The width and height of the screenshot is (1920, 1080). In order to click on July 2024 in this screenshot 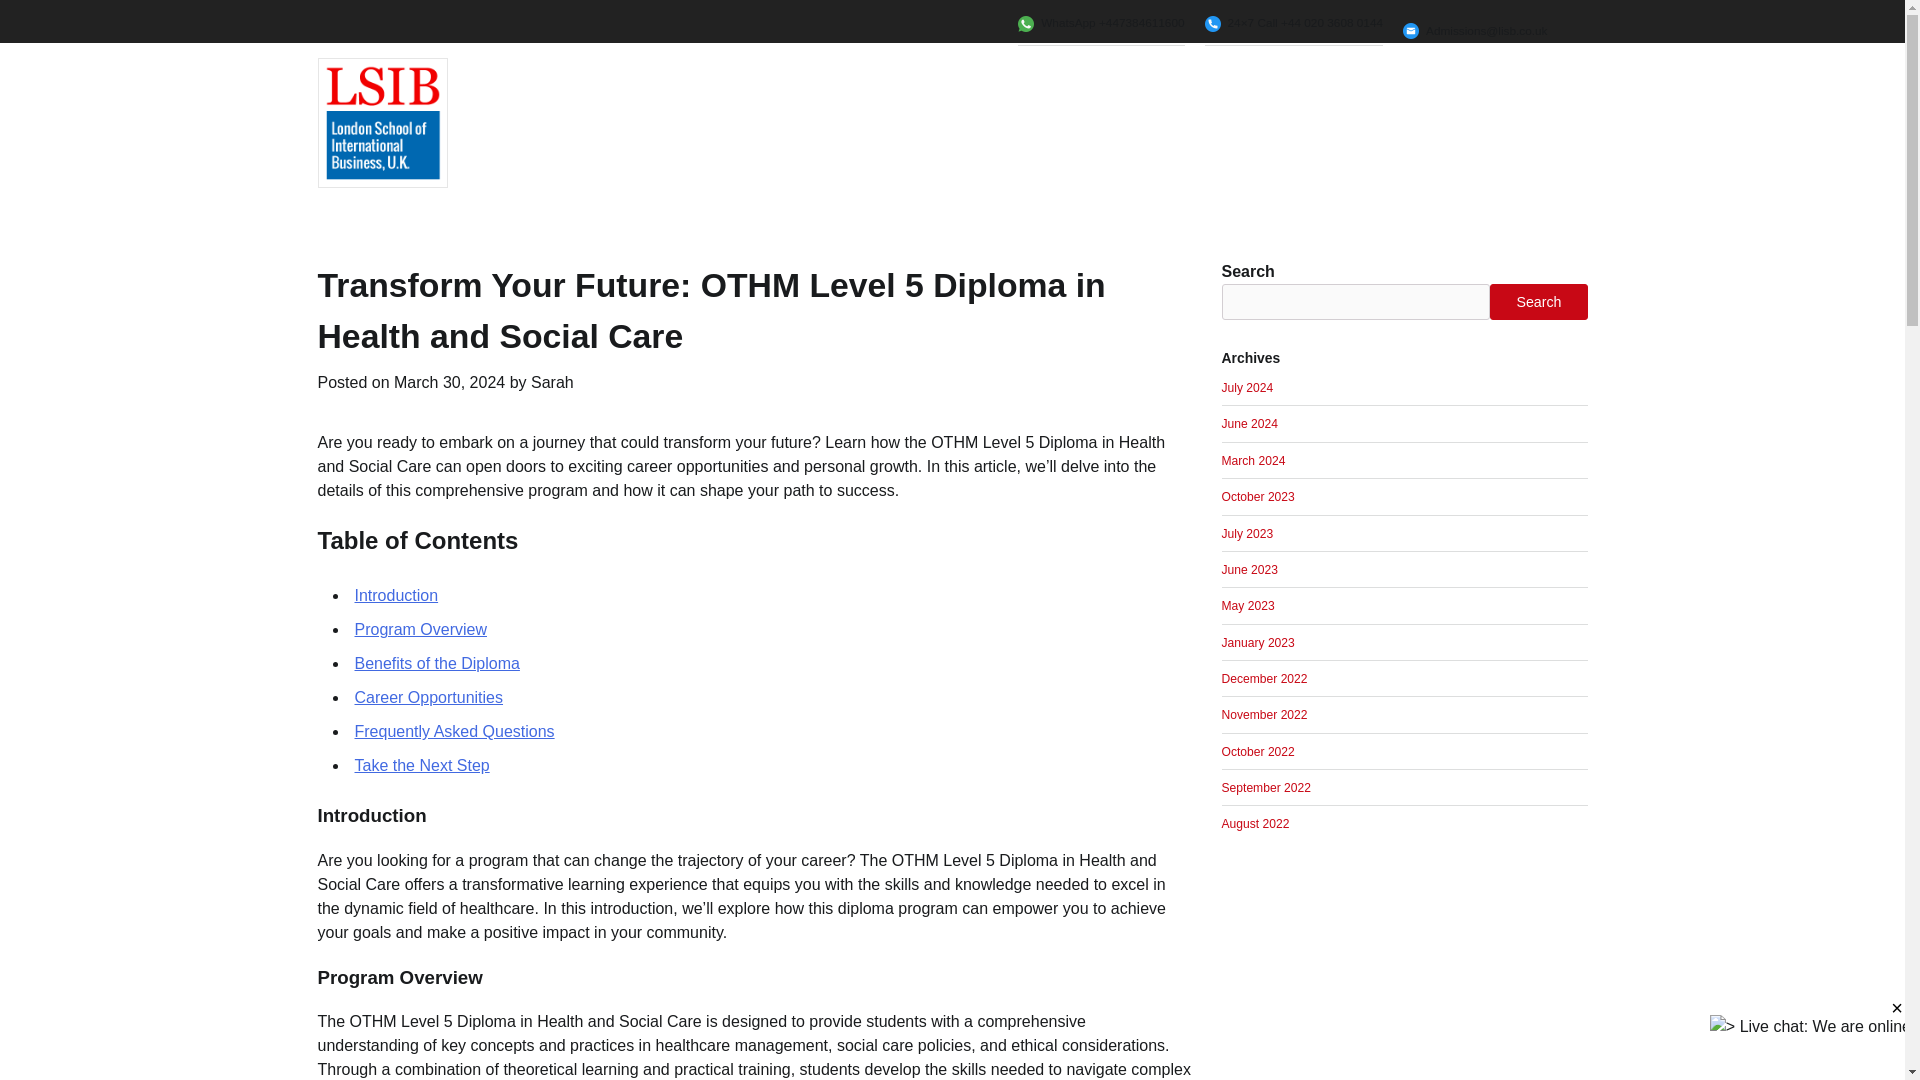, I will do `click(1248, 388)`.